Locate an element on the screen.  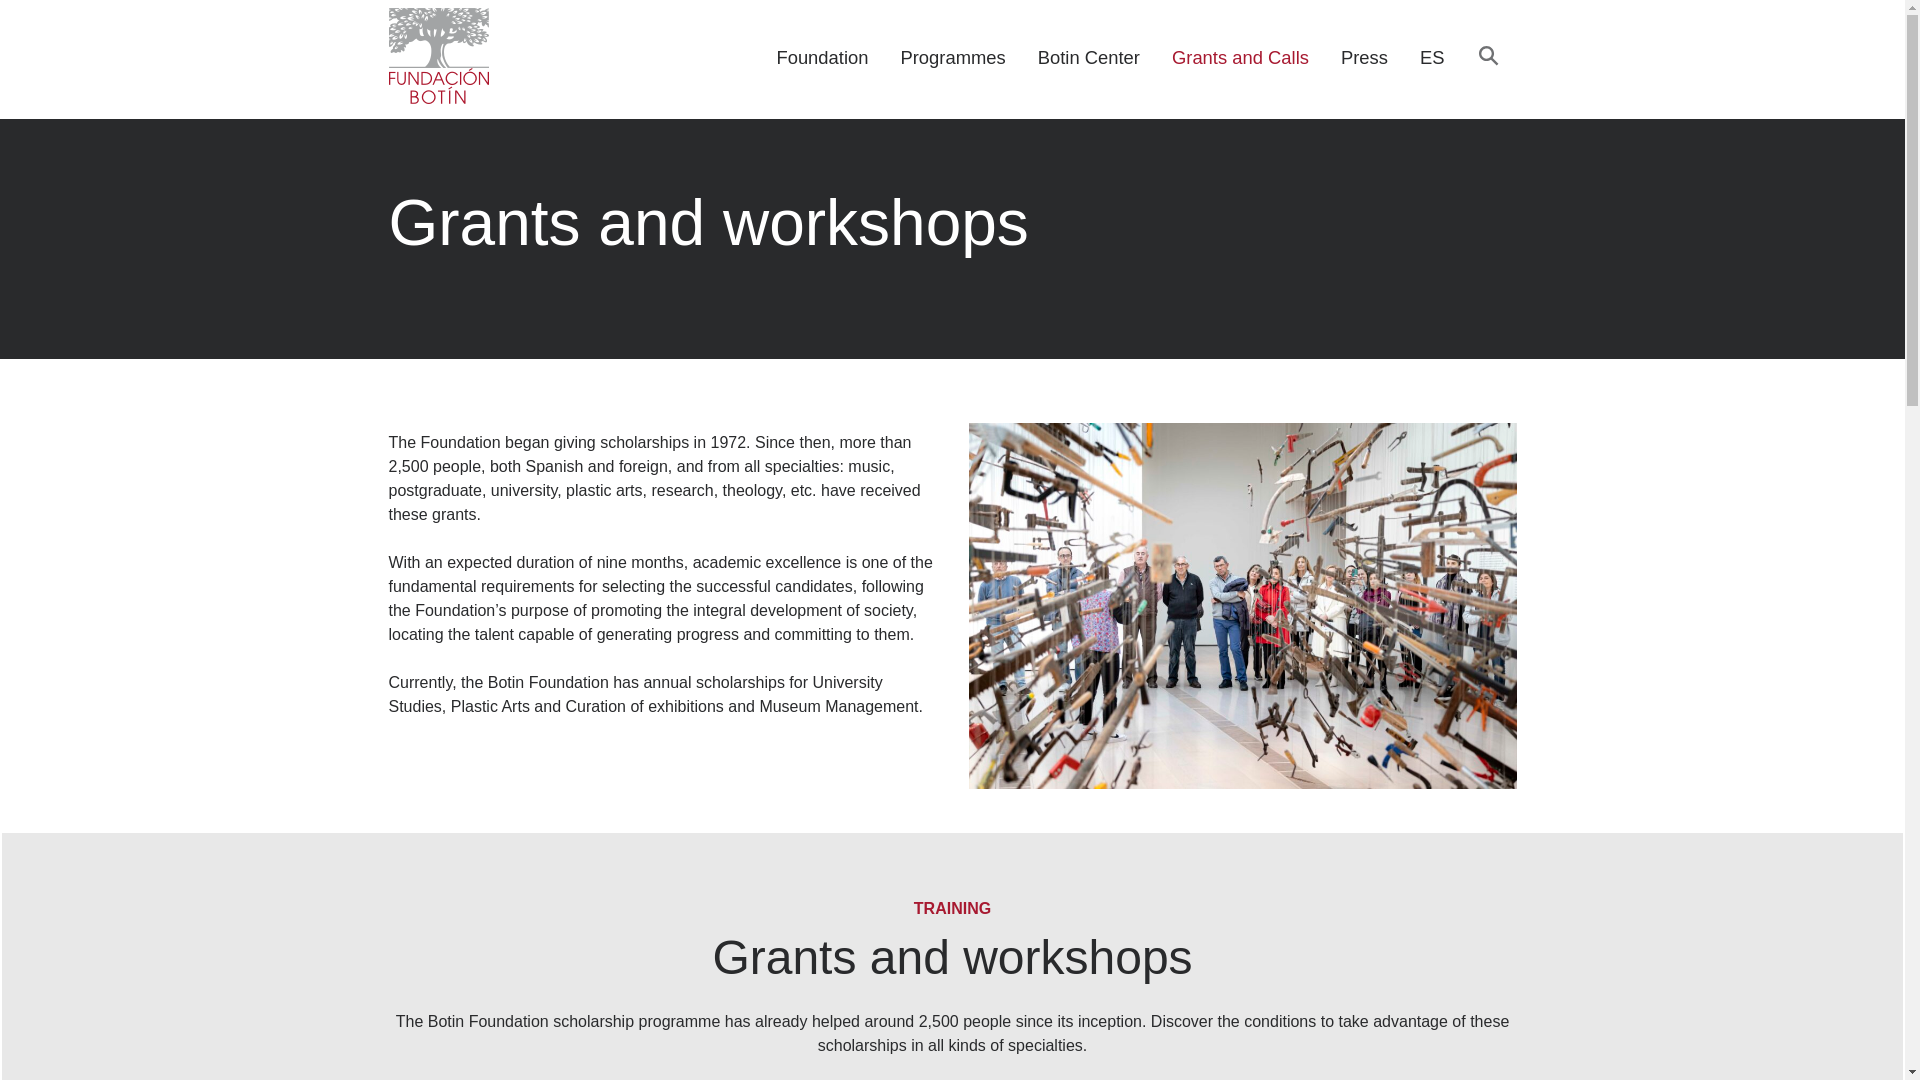
ES is located at coordinates (1432, 58).